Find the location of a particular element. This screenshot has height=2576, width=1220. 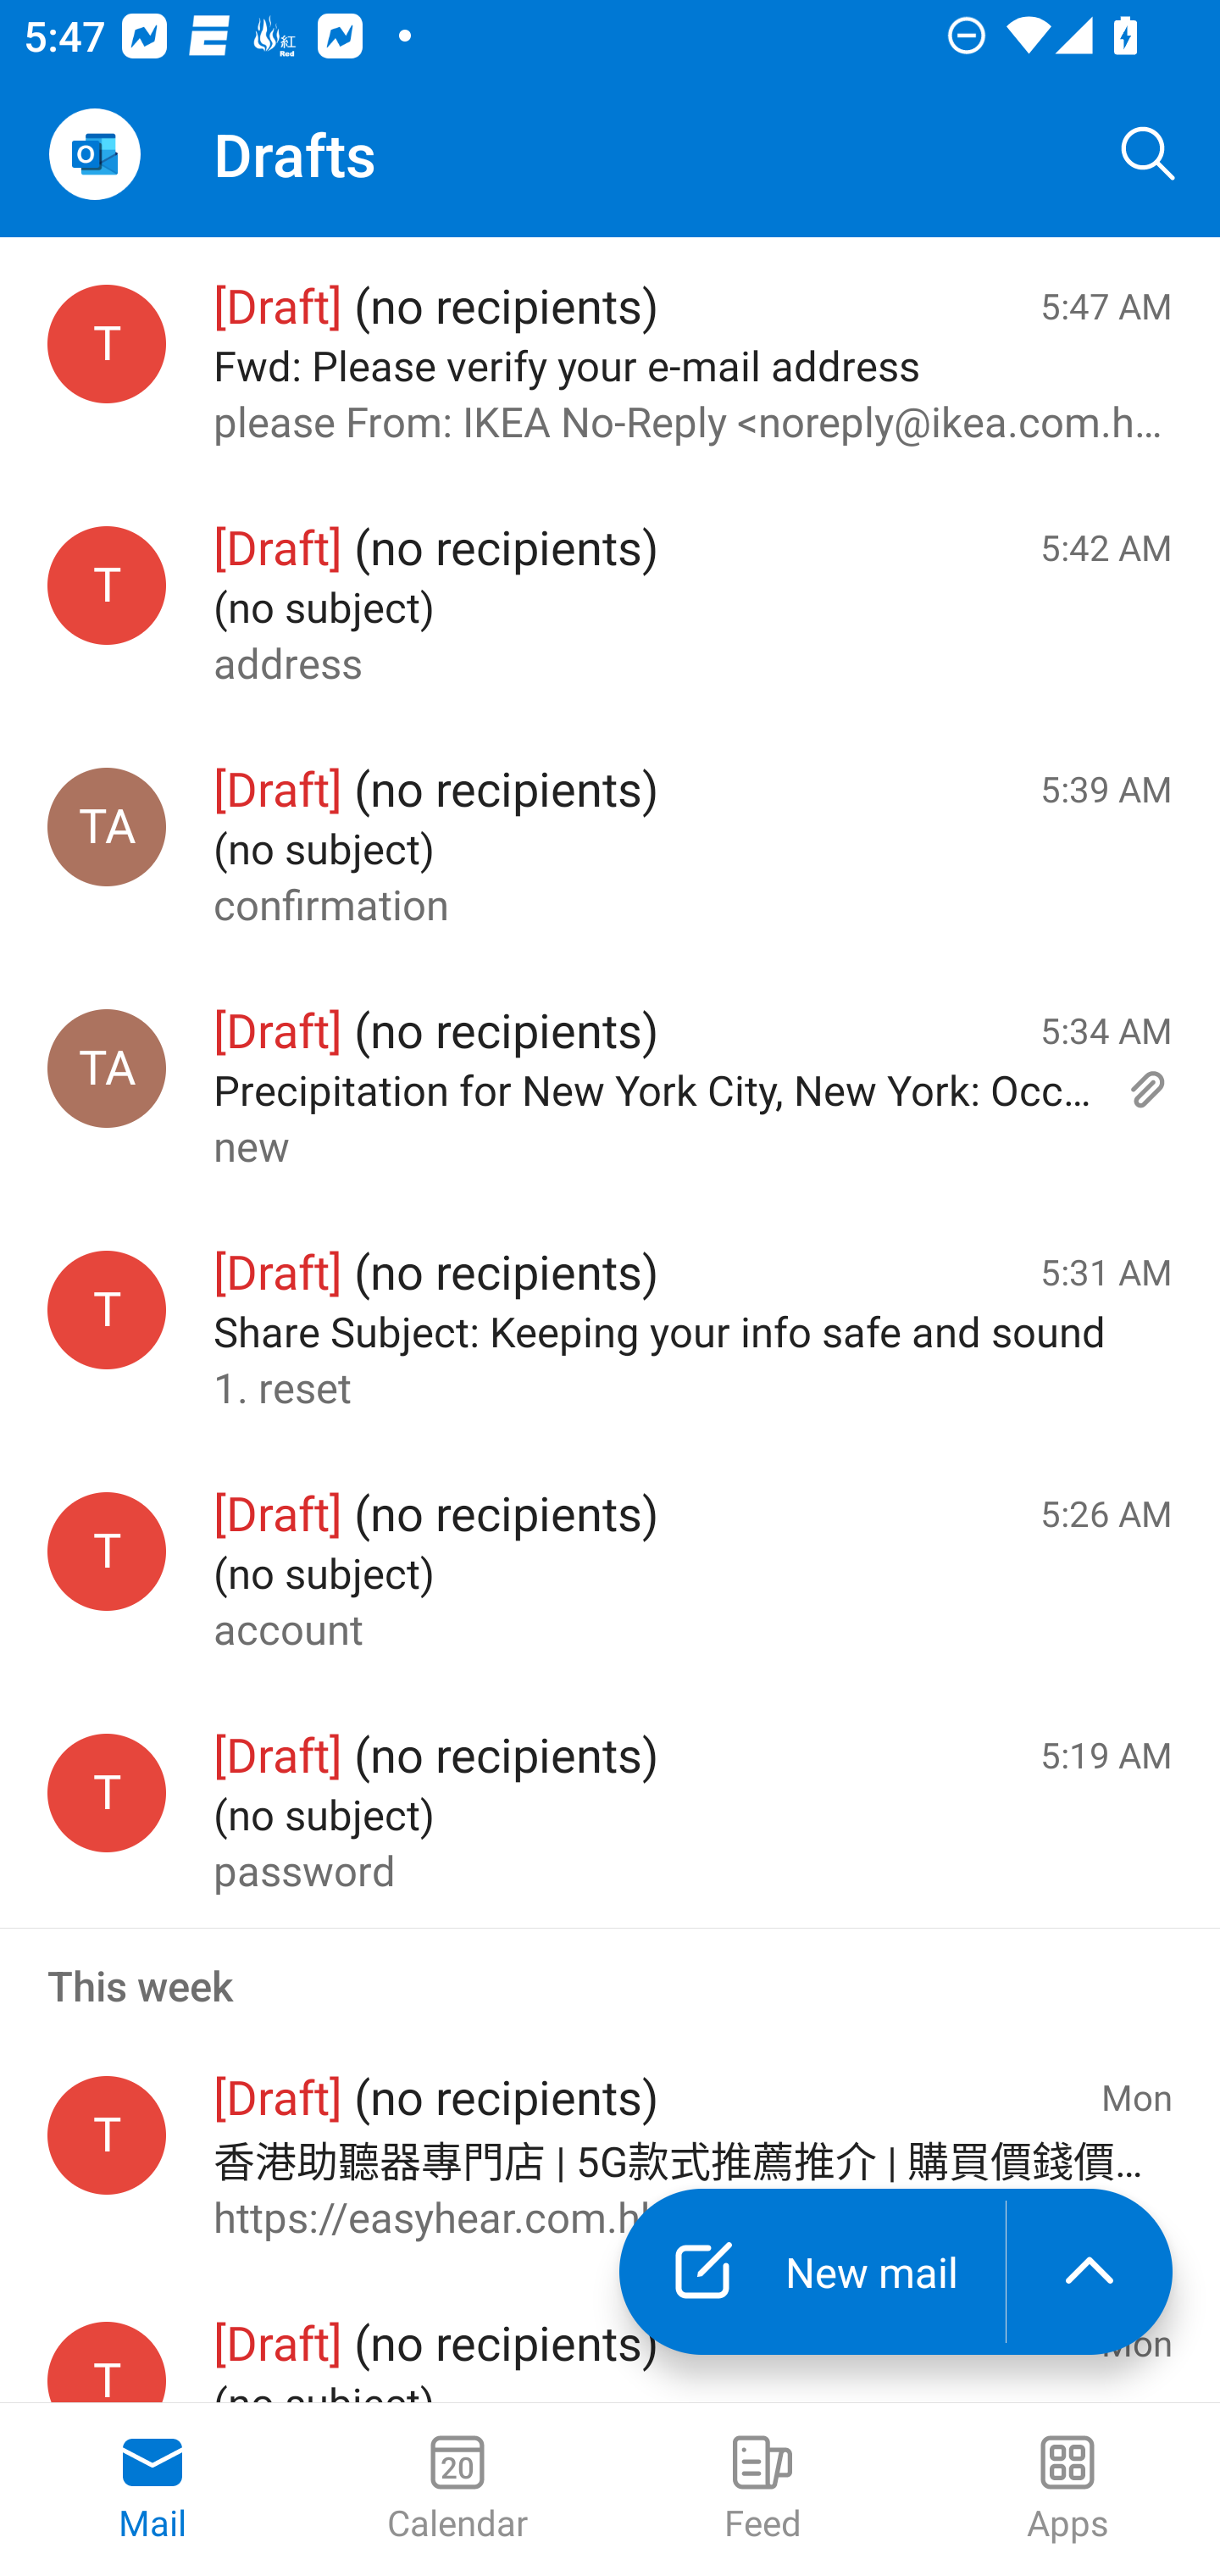

launch the extended action menu is located at coordinates (1090, 2272).